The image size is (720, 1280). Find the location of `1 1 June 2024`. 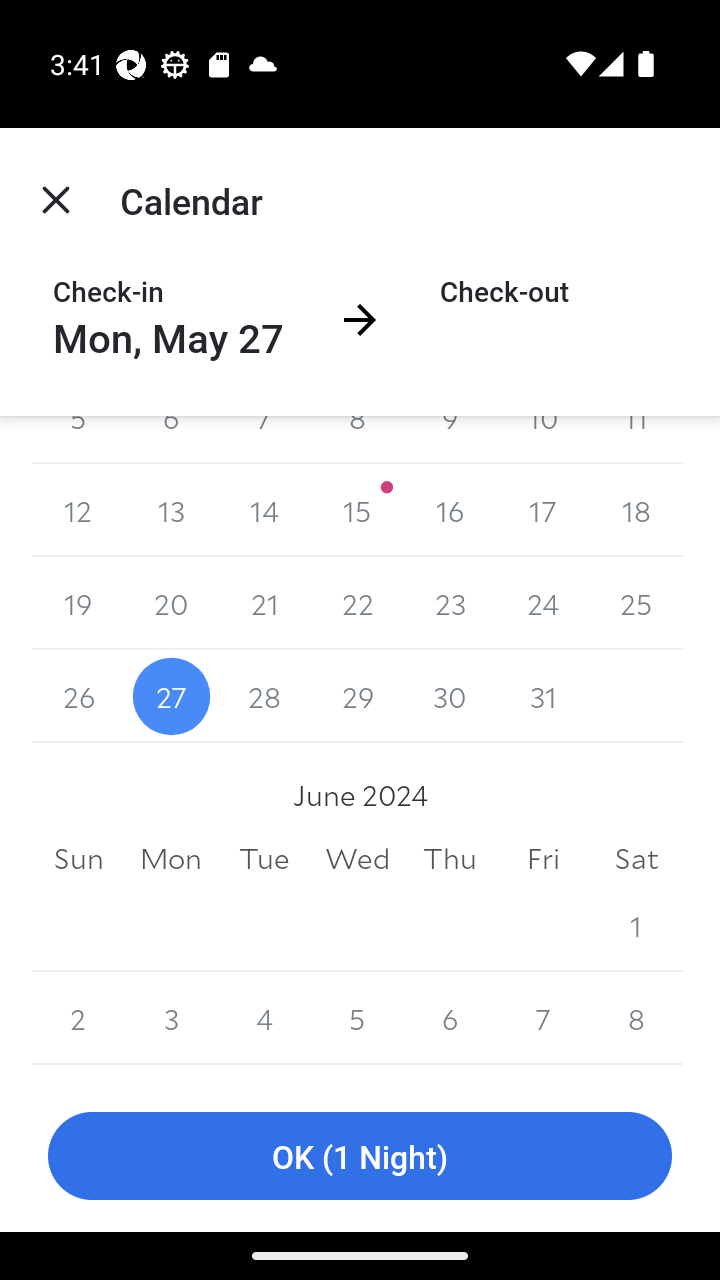

1 1 June 2024 is located at coordinates (636, 925).